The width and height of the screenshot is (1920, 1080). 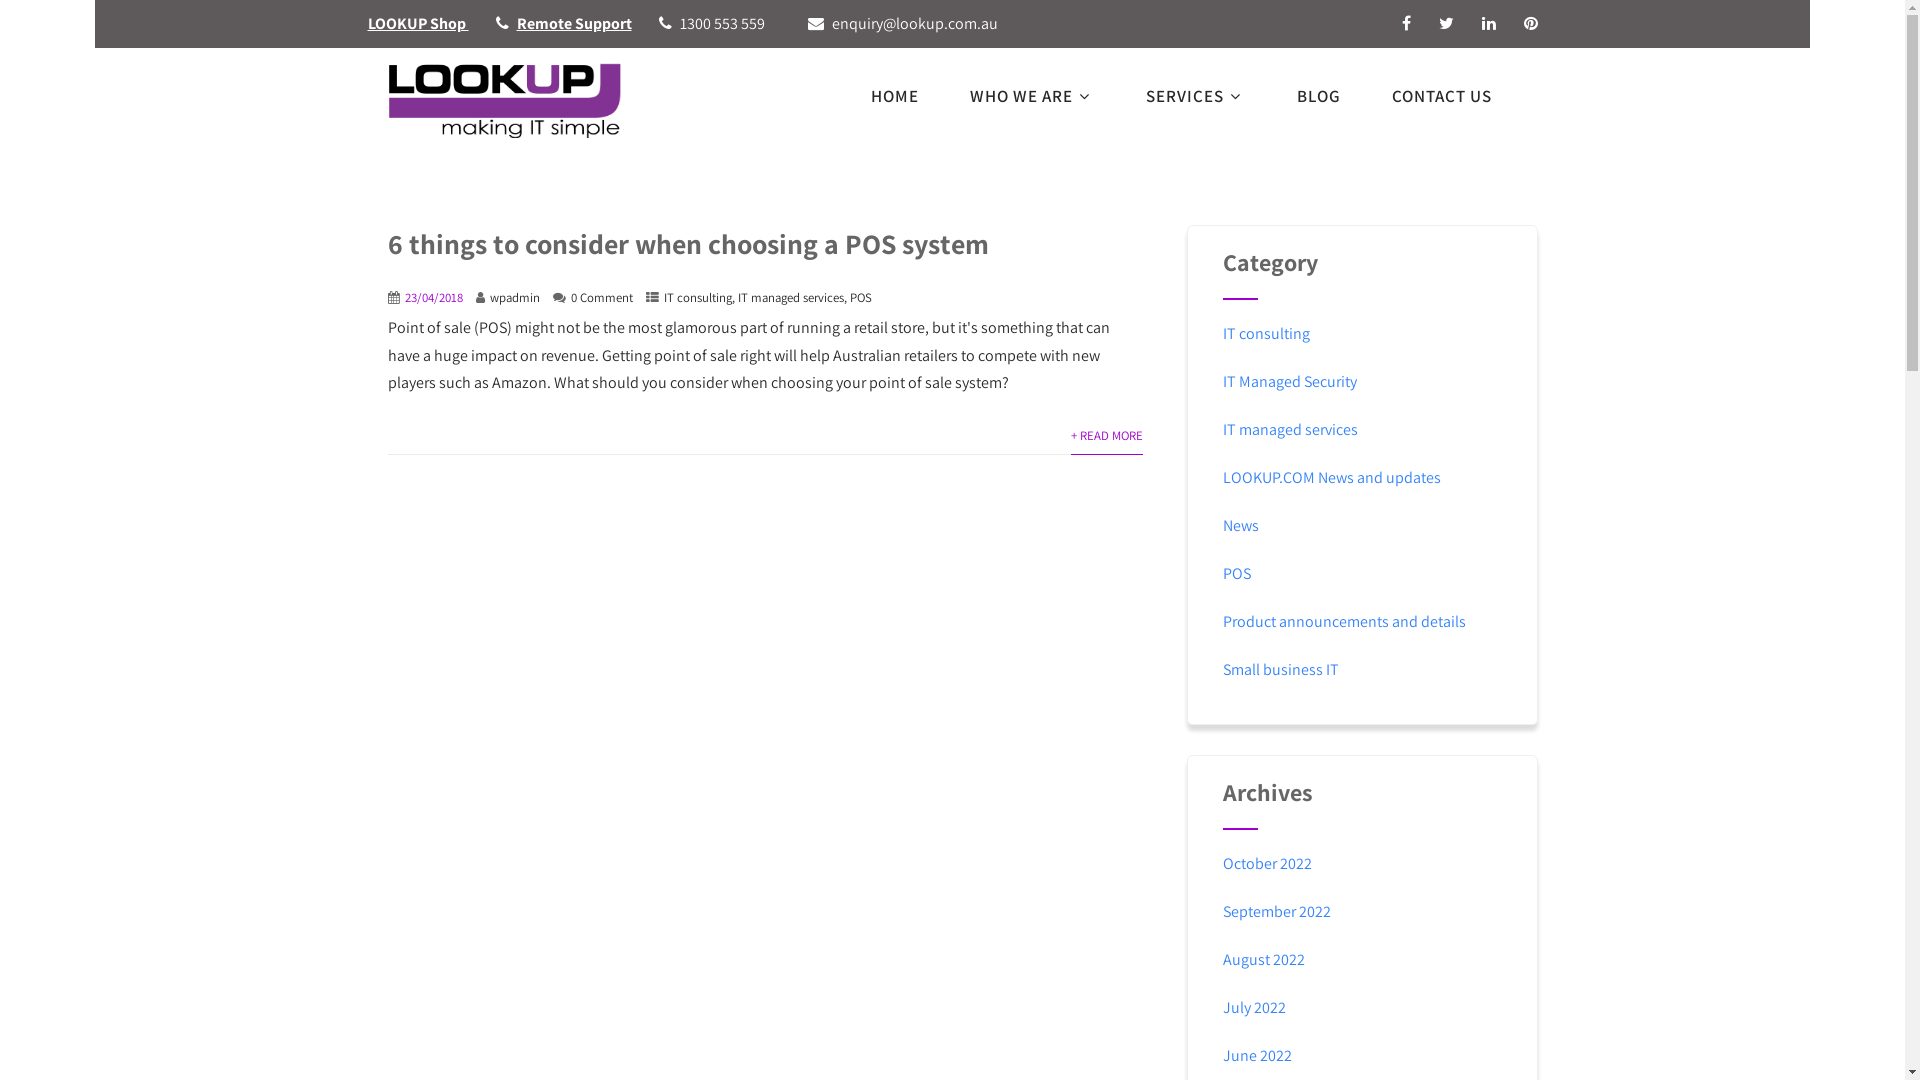 I want to click on IT managed services, so click(x=1290, y=430).